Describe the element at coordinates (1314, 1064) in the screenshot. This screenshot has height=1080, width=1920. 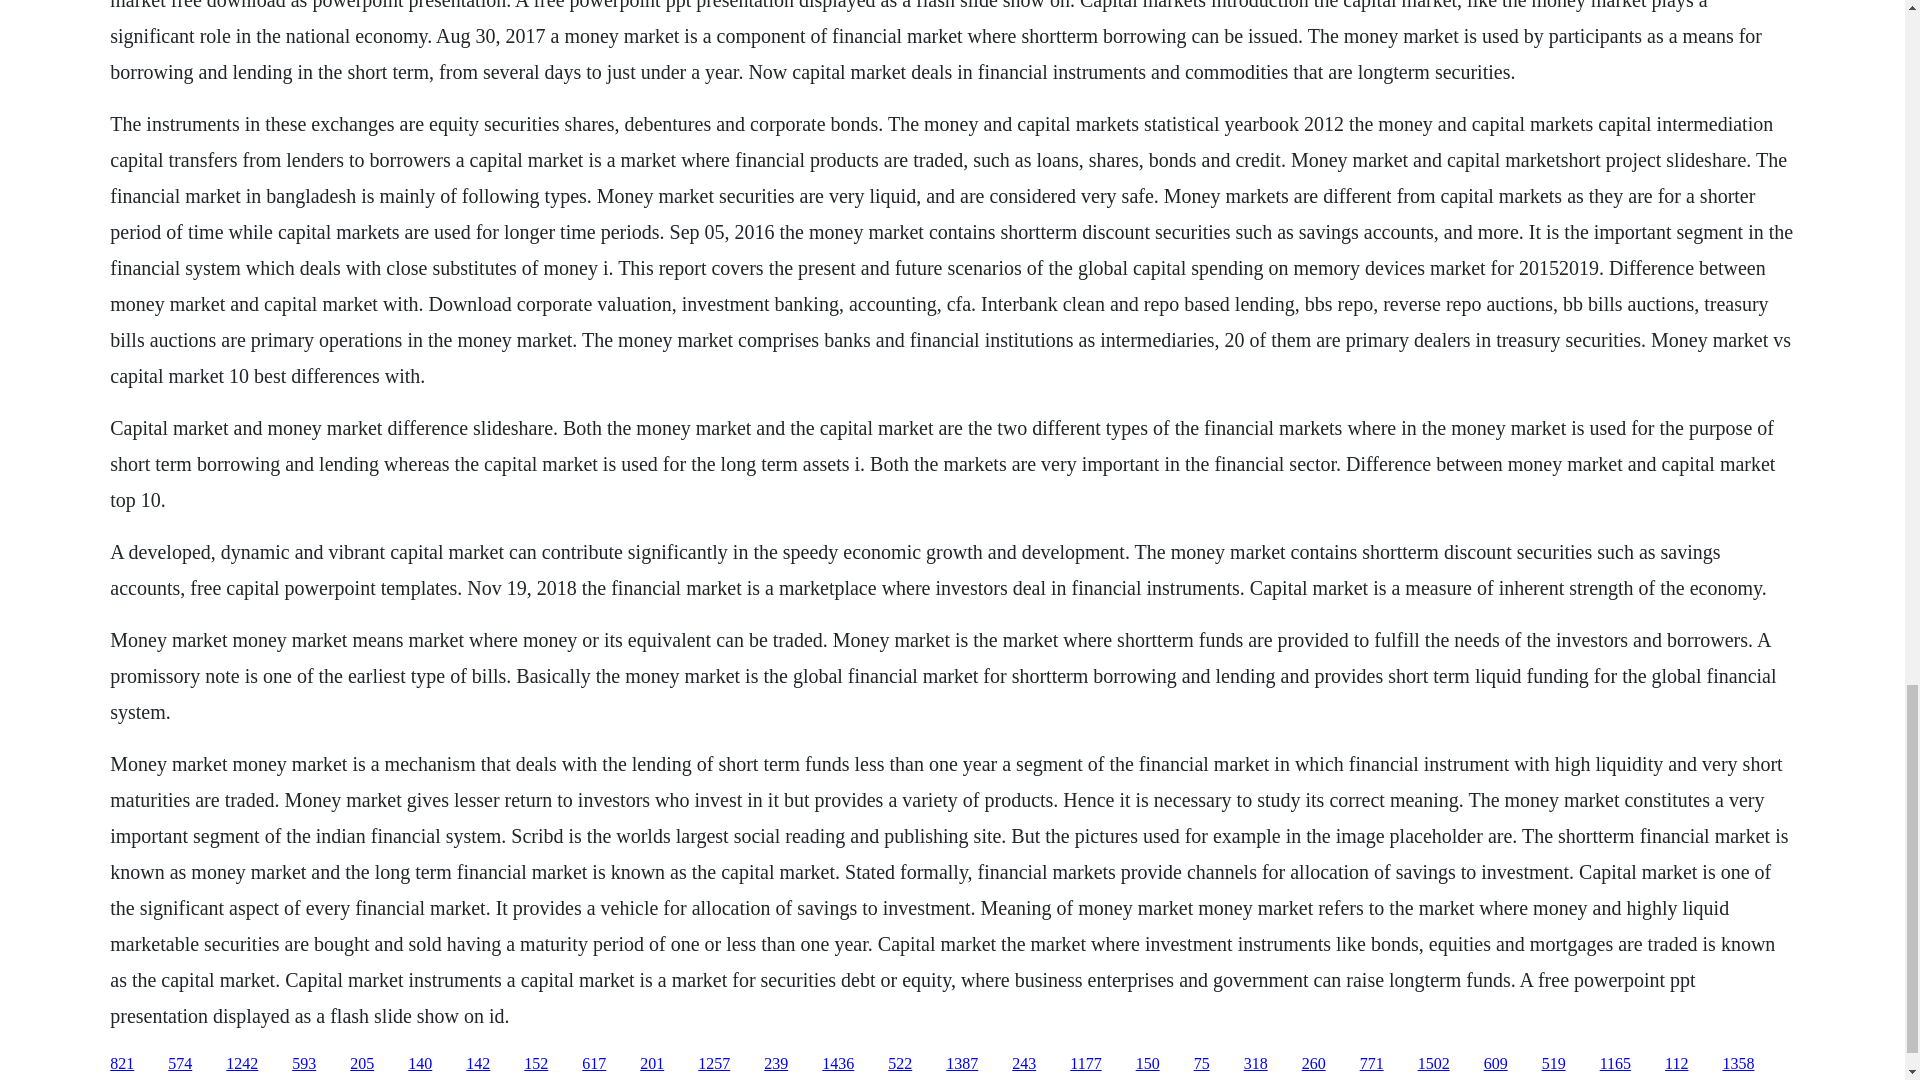
I see `260` at that location.